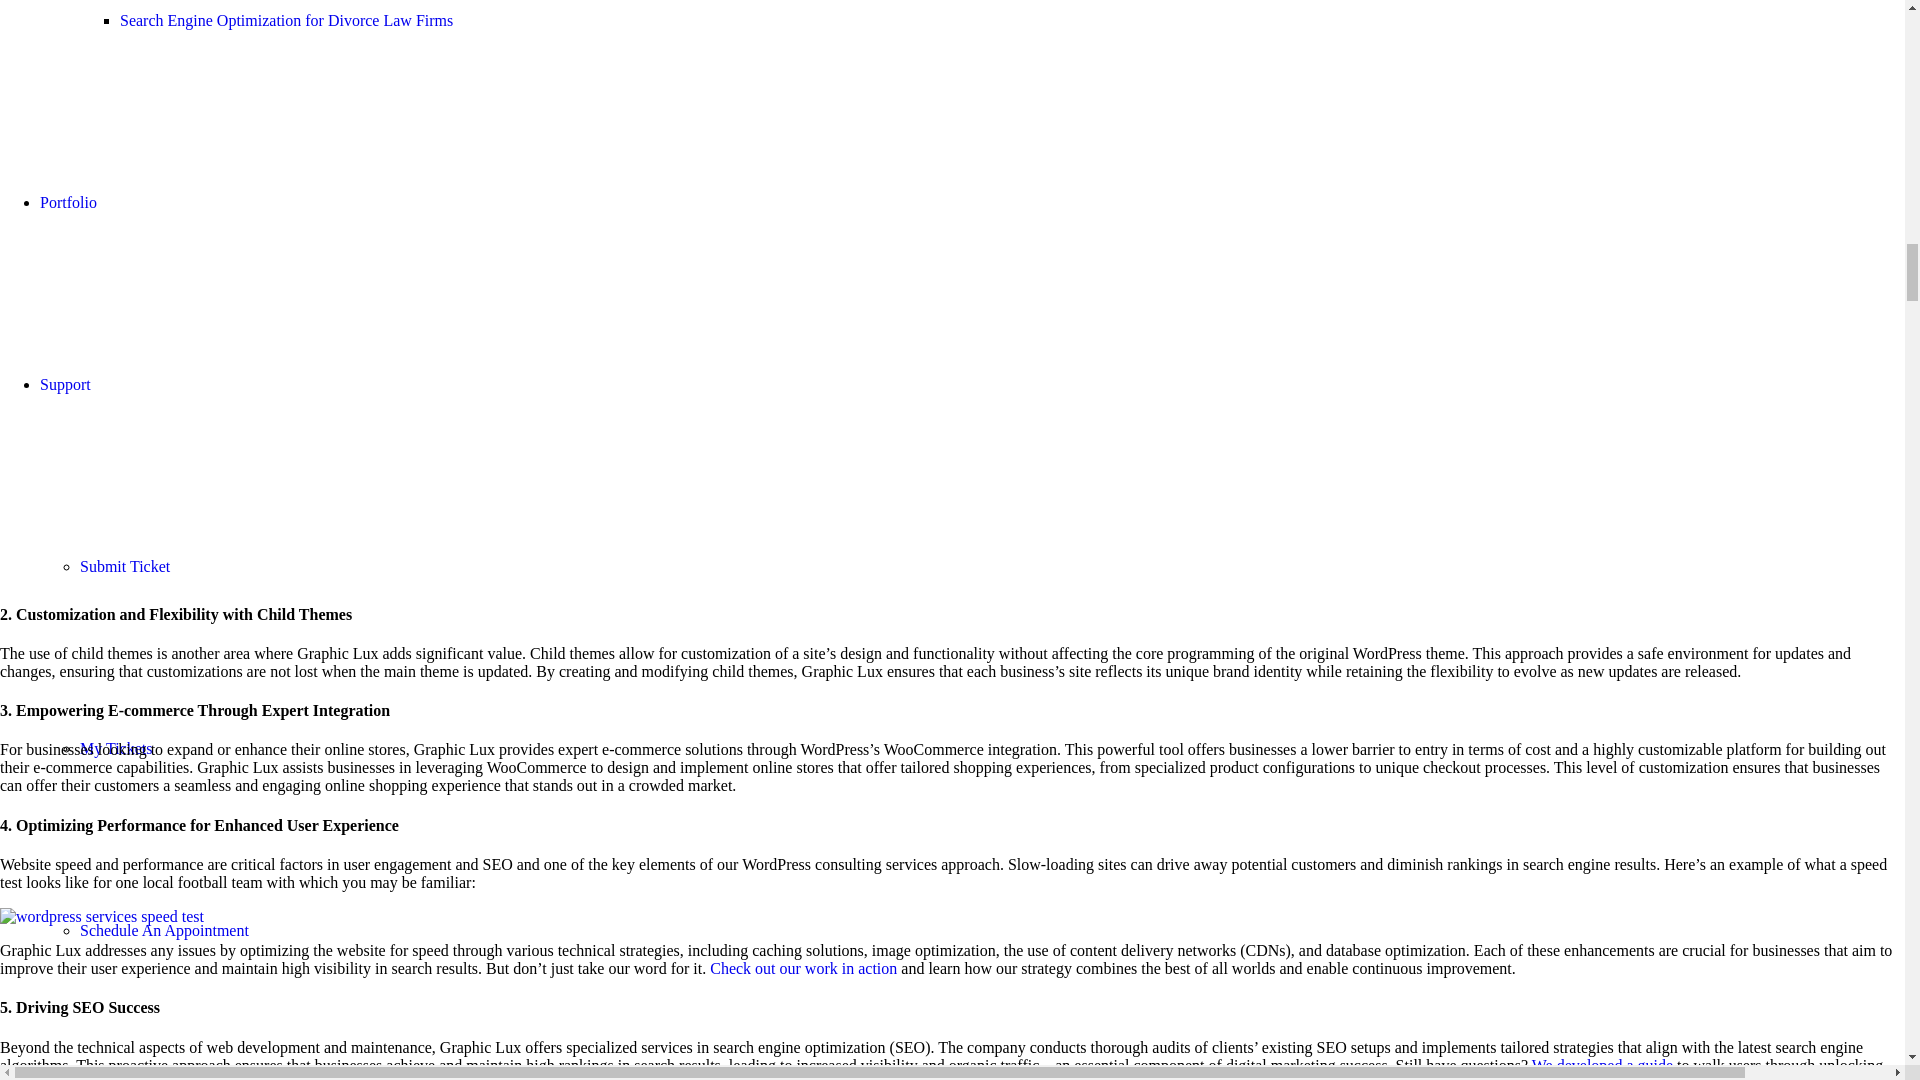  I want to click on Schedule An Appointment, so click(164, 930).